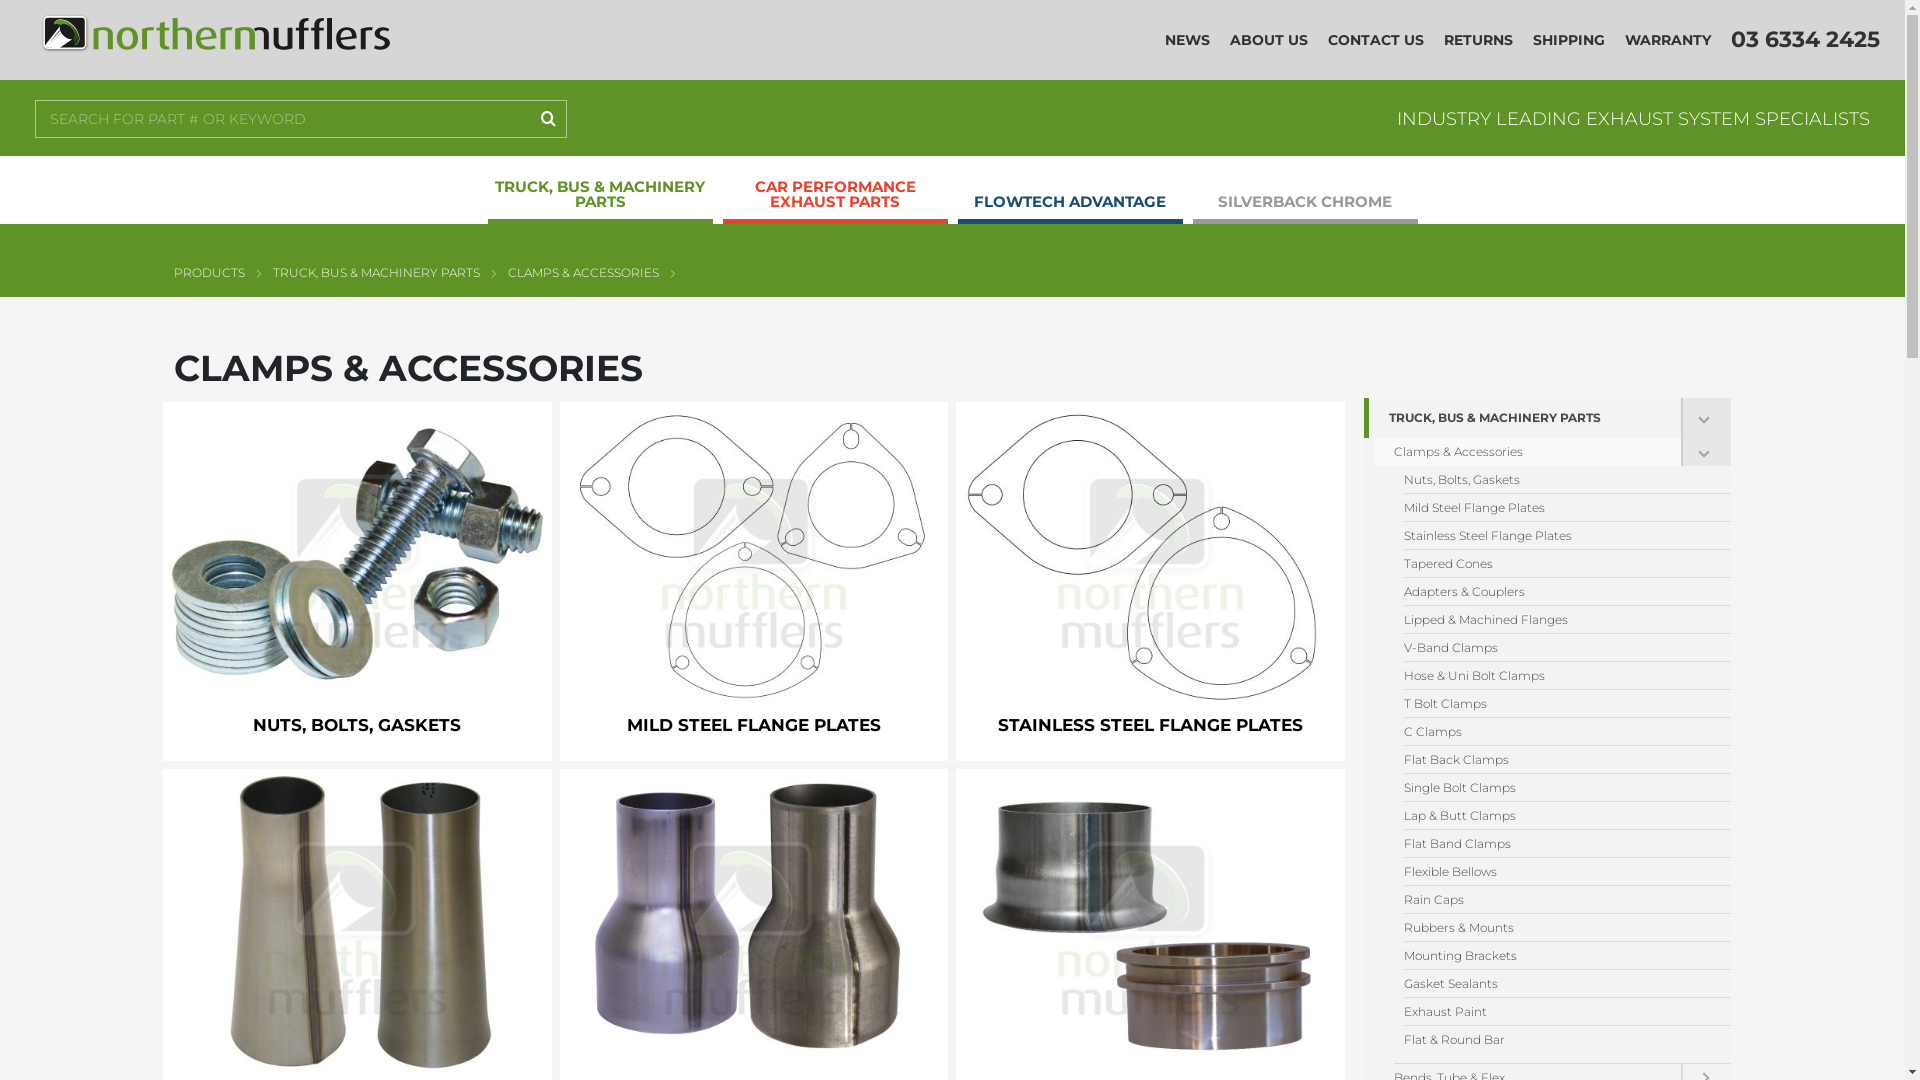  I want to click on Clamps & Accessories, so click(1528, 452).